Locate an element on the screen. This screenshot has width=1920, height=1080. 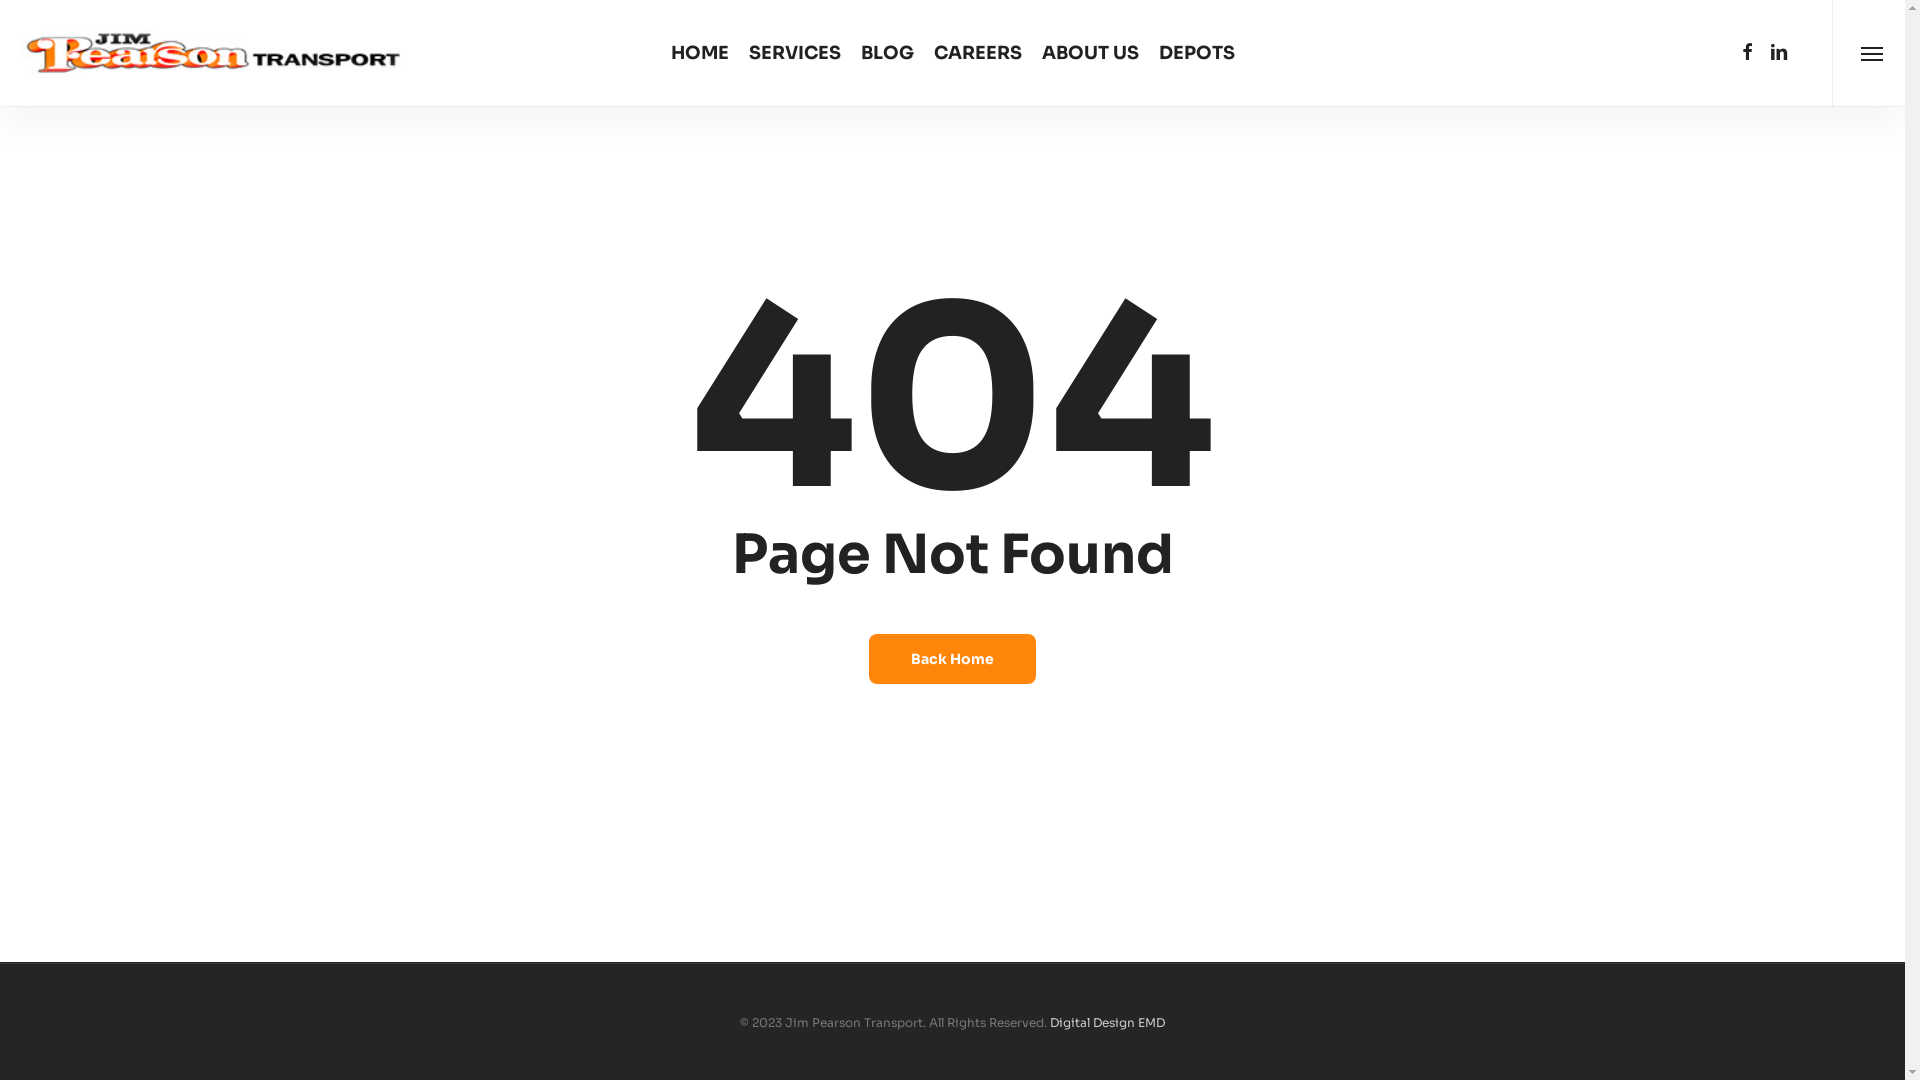
Menu is located at coordinates (1872, 53).